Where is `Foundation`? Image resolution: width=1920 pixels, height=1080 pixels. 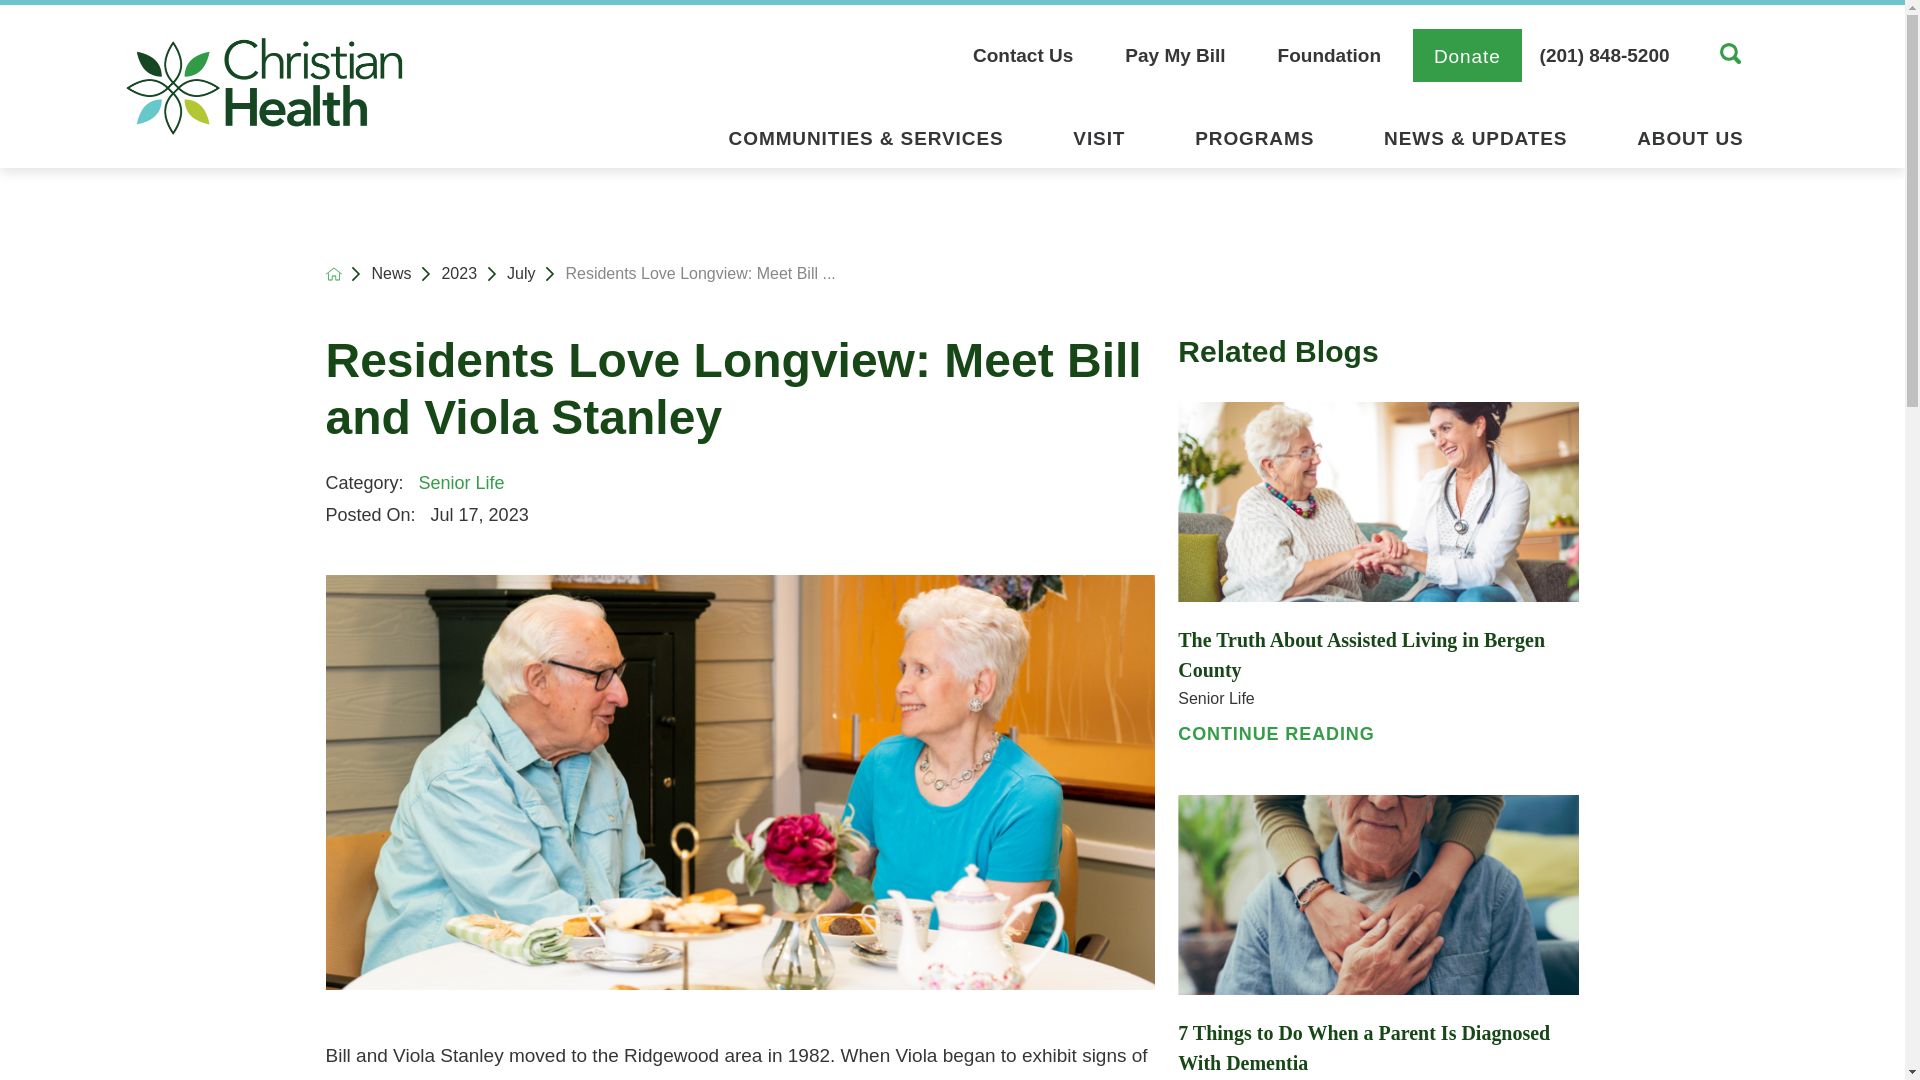
Foundation is located at coordinates (1329, 55).